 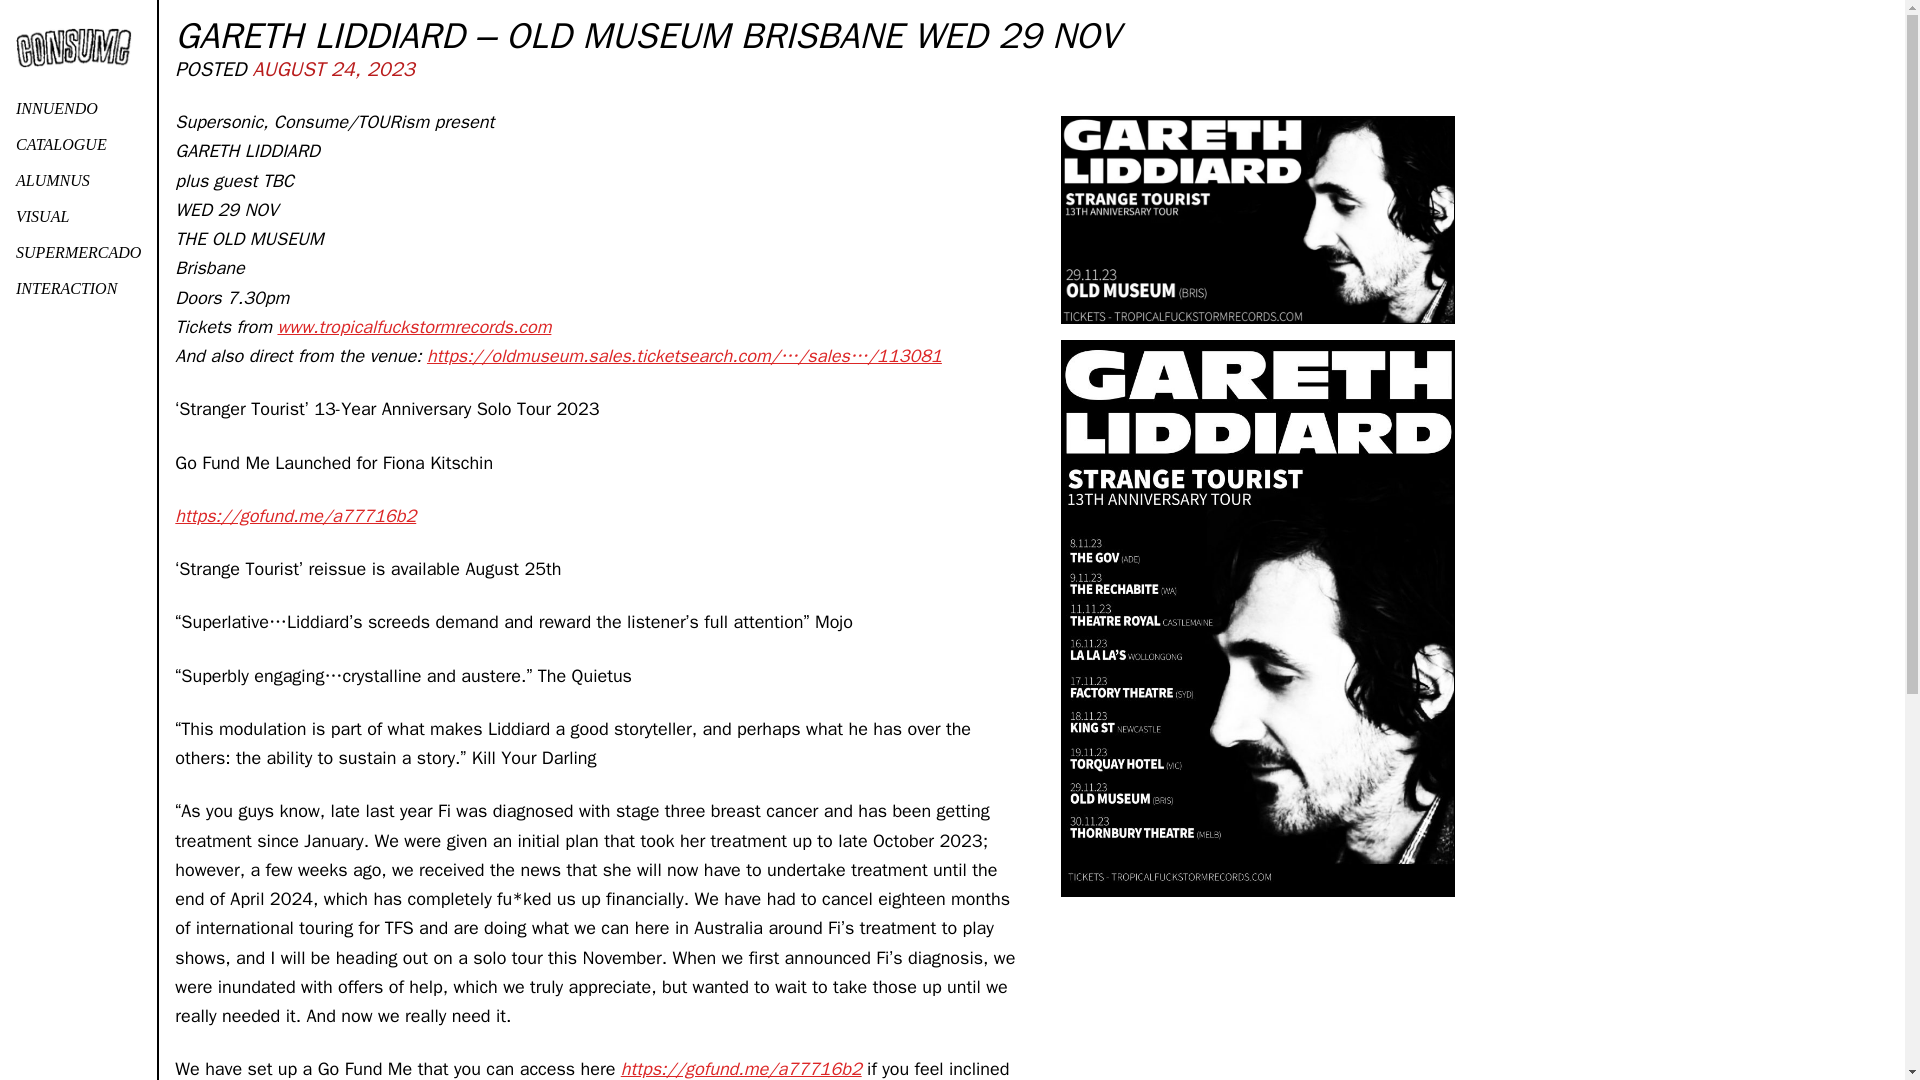 I want to click on SUPERMERCADO, so click(x=78, y=253).